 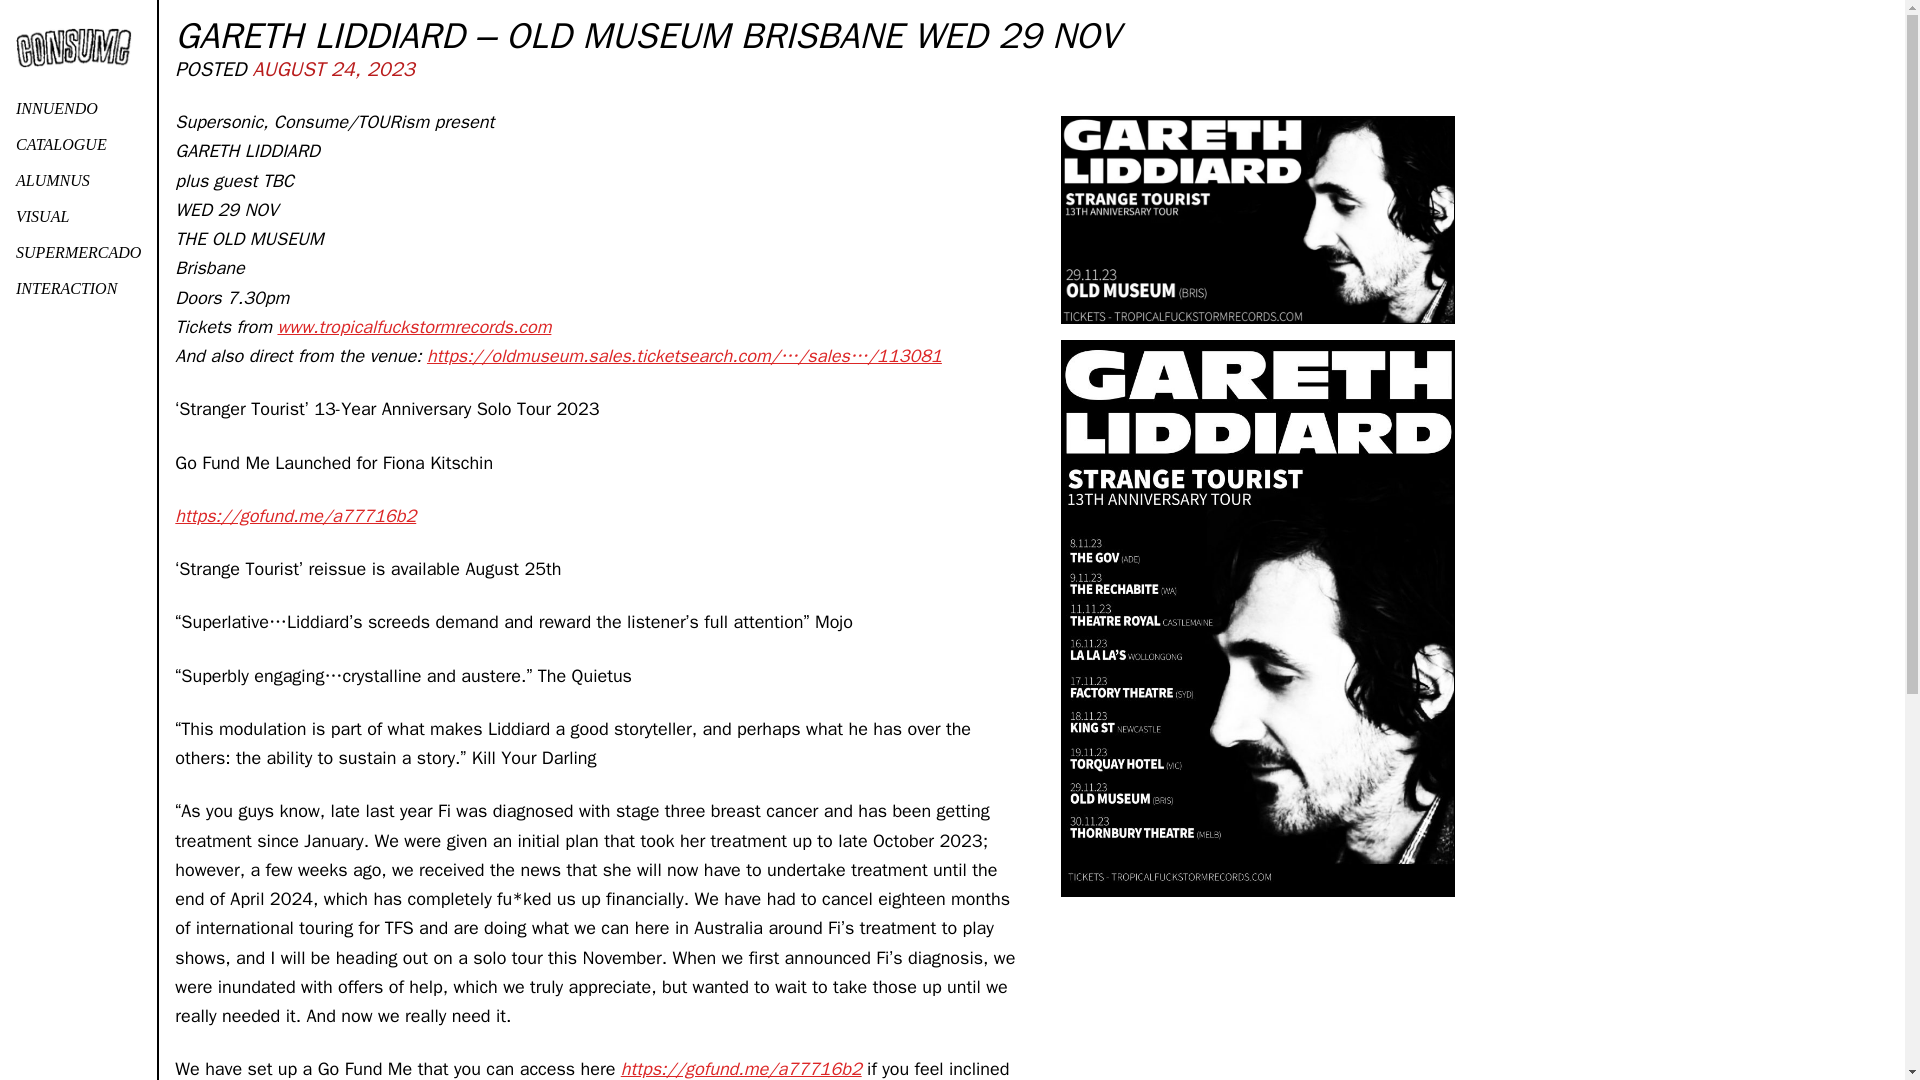 I want to click on SUPERMERCADO, so click(x=78, y=253).